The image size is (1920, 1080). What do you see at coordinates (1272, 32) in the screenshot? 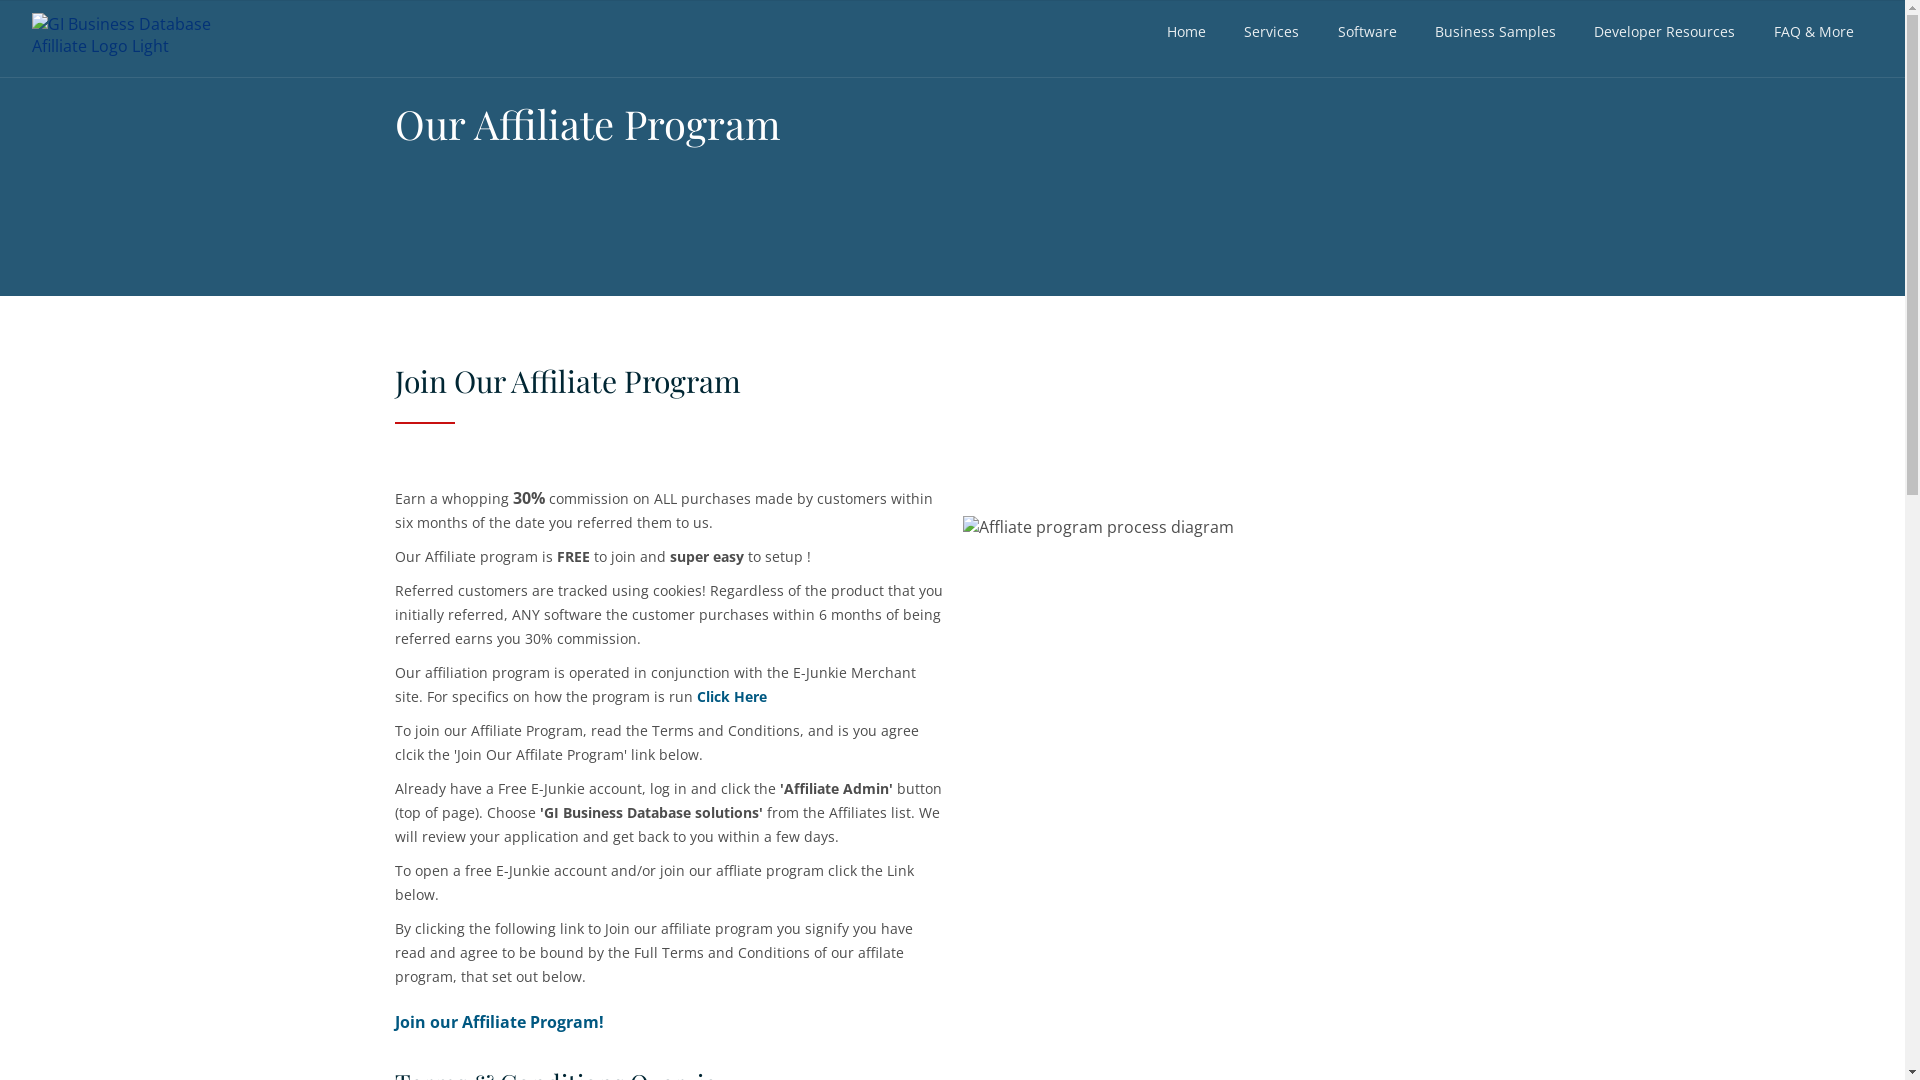
I see `Services` at bounding box center [1272, 32].